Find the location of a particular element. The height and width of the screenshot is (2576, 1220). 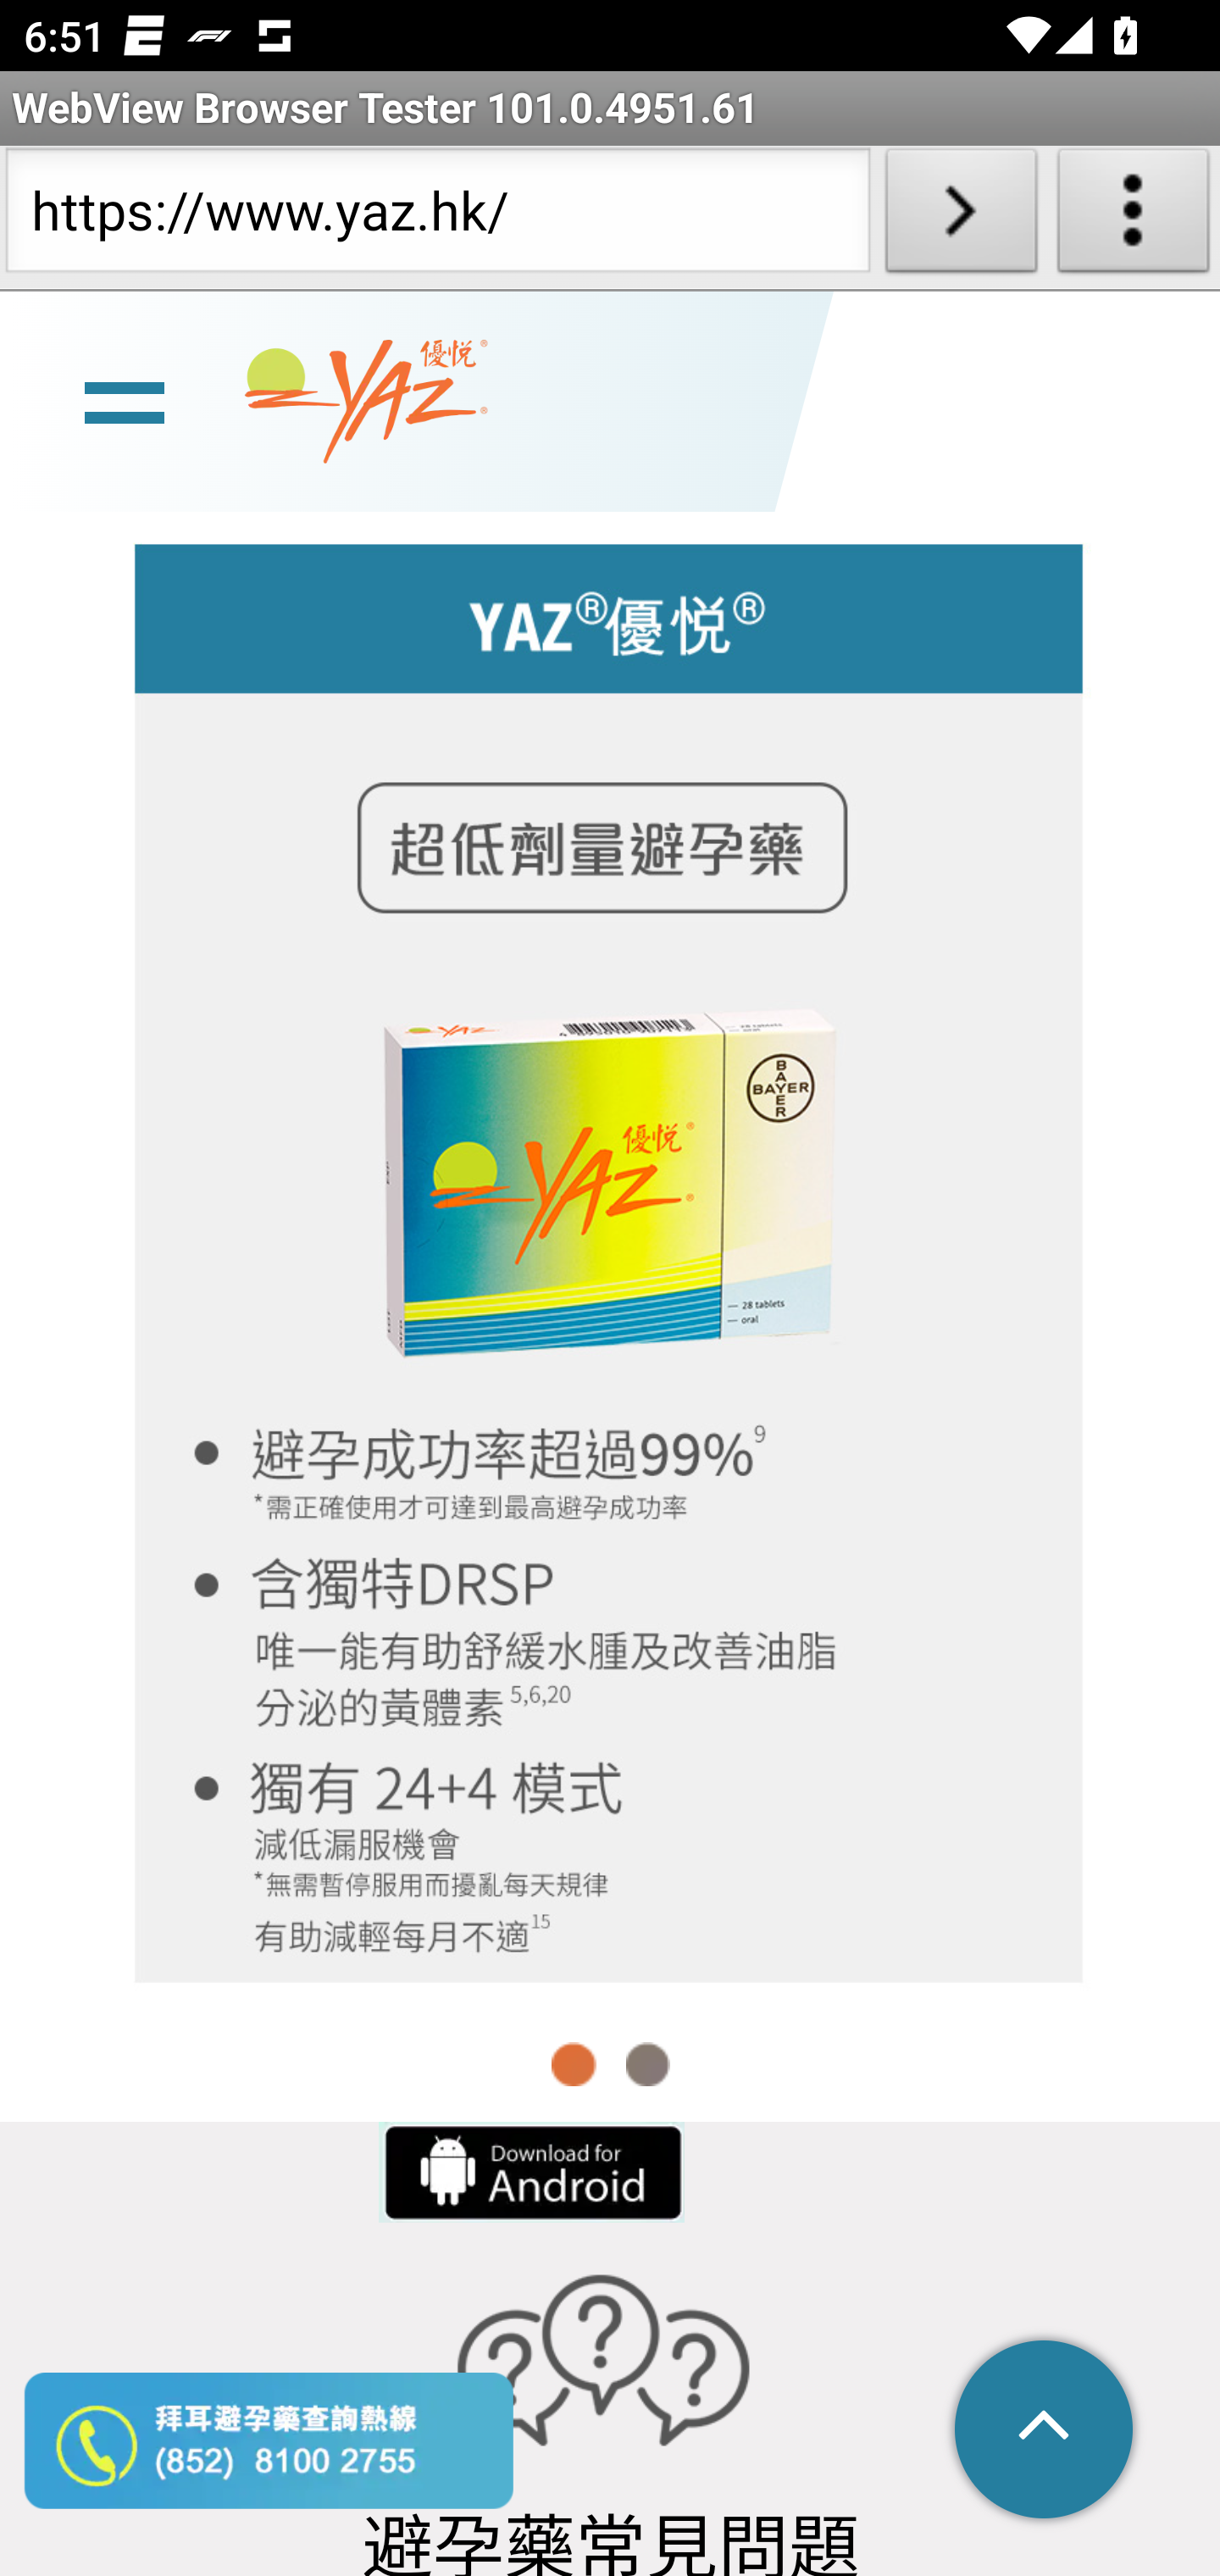

Load URL is located at coordinates (961, 217).